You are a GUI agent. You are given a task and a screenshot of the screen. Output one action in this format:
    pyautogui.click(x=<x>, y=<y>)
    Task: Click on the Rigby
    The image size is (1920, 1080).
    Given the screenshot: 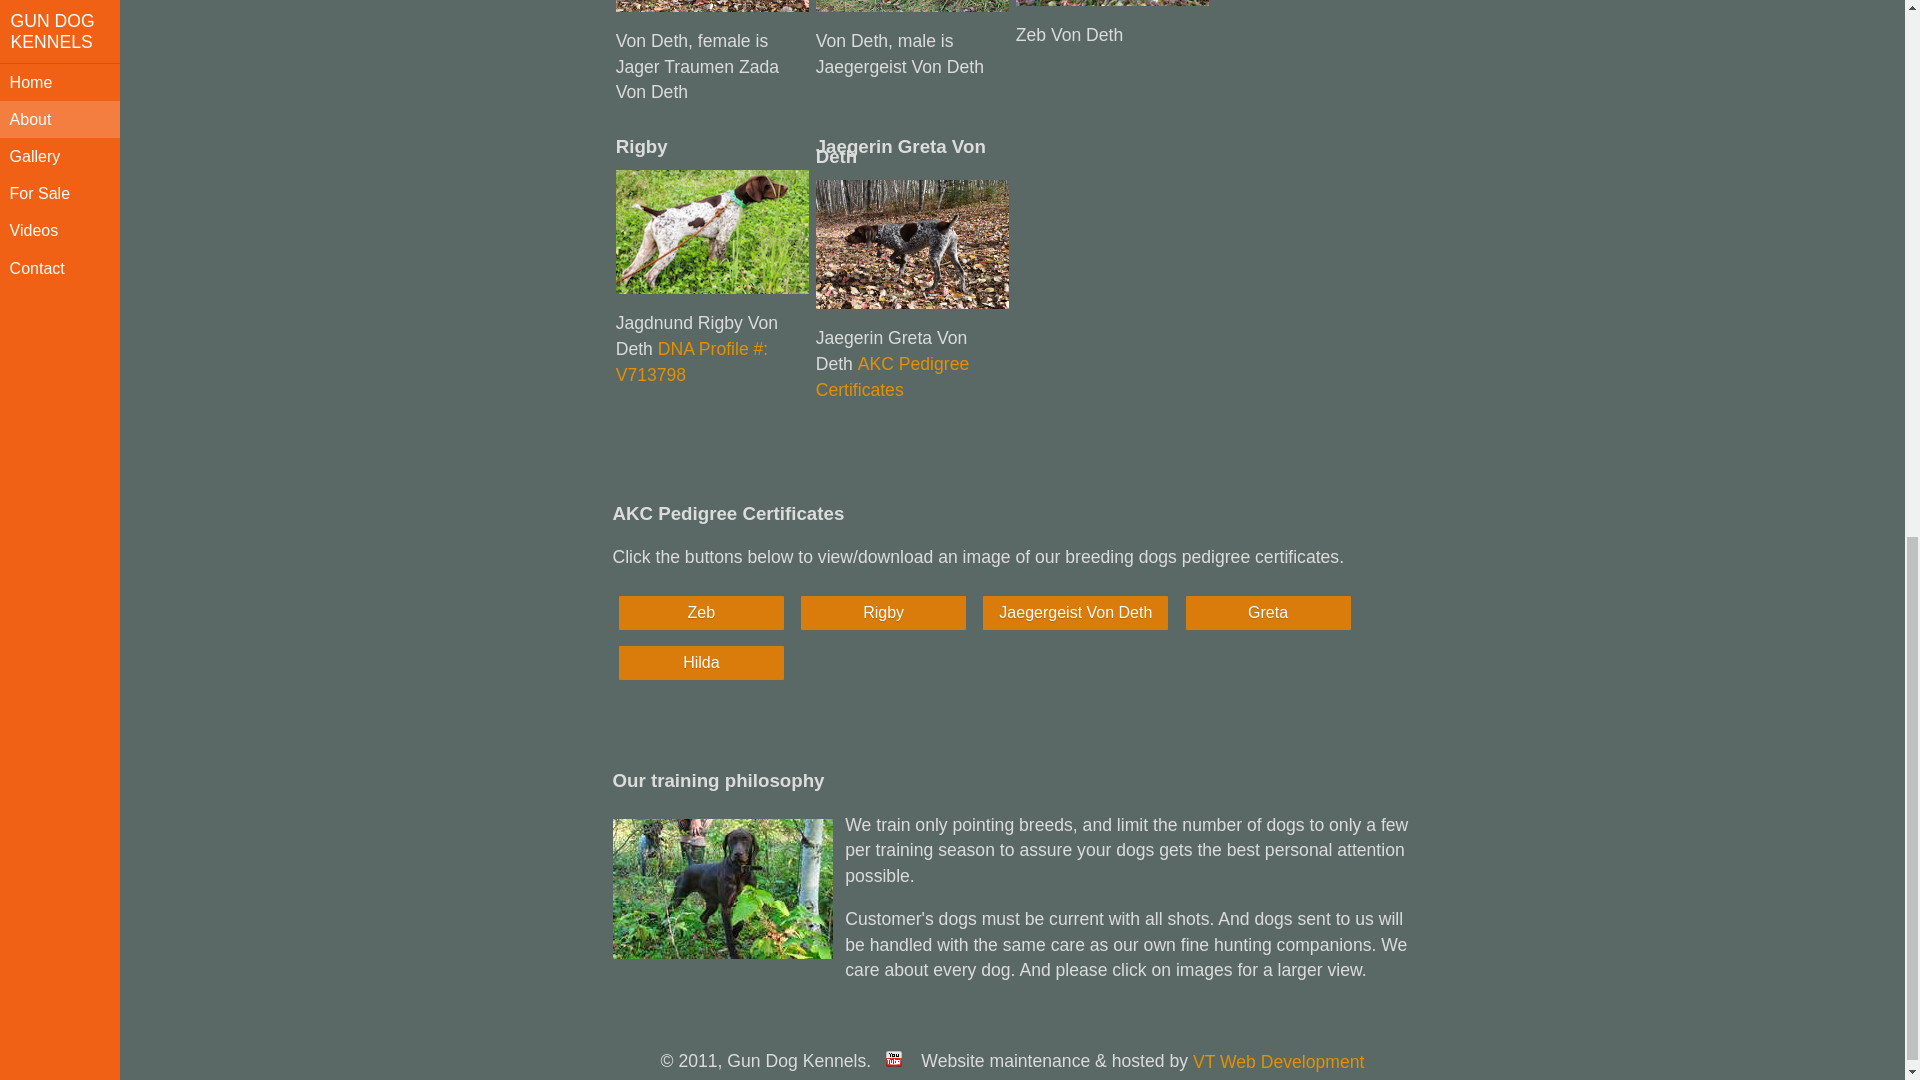 What is the action you would take?
    pyautogui.click(x=883, y=612)
    